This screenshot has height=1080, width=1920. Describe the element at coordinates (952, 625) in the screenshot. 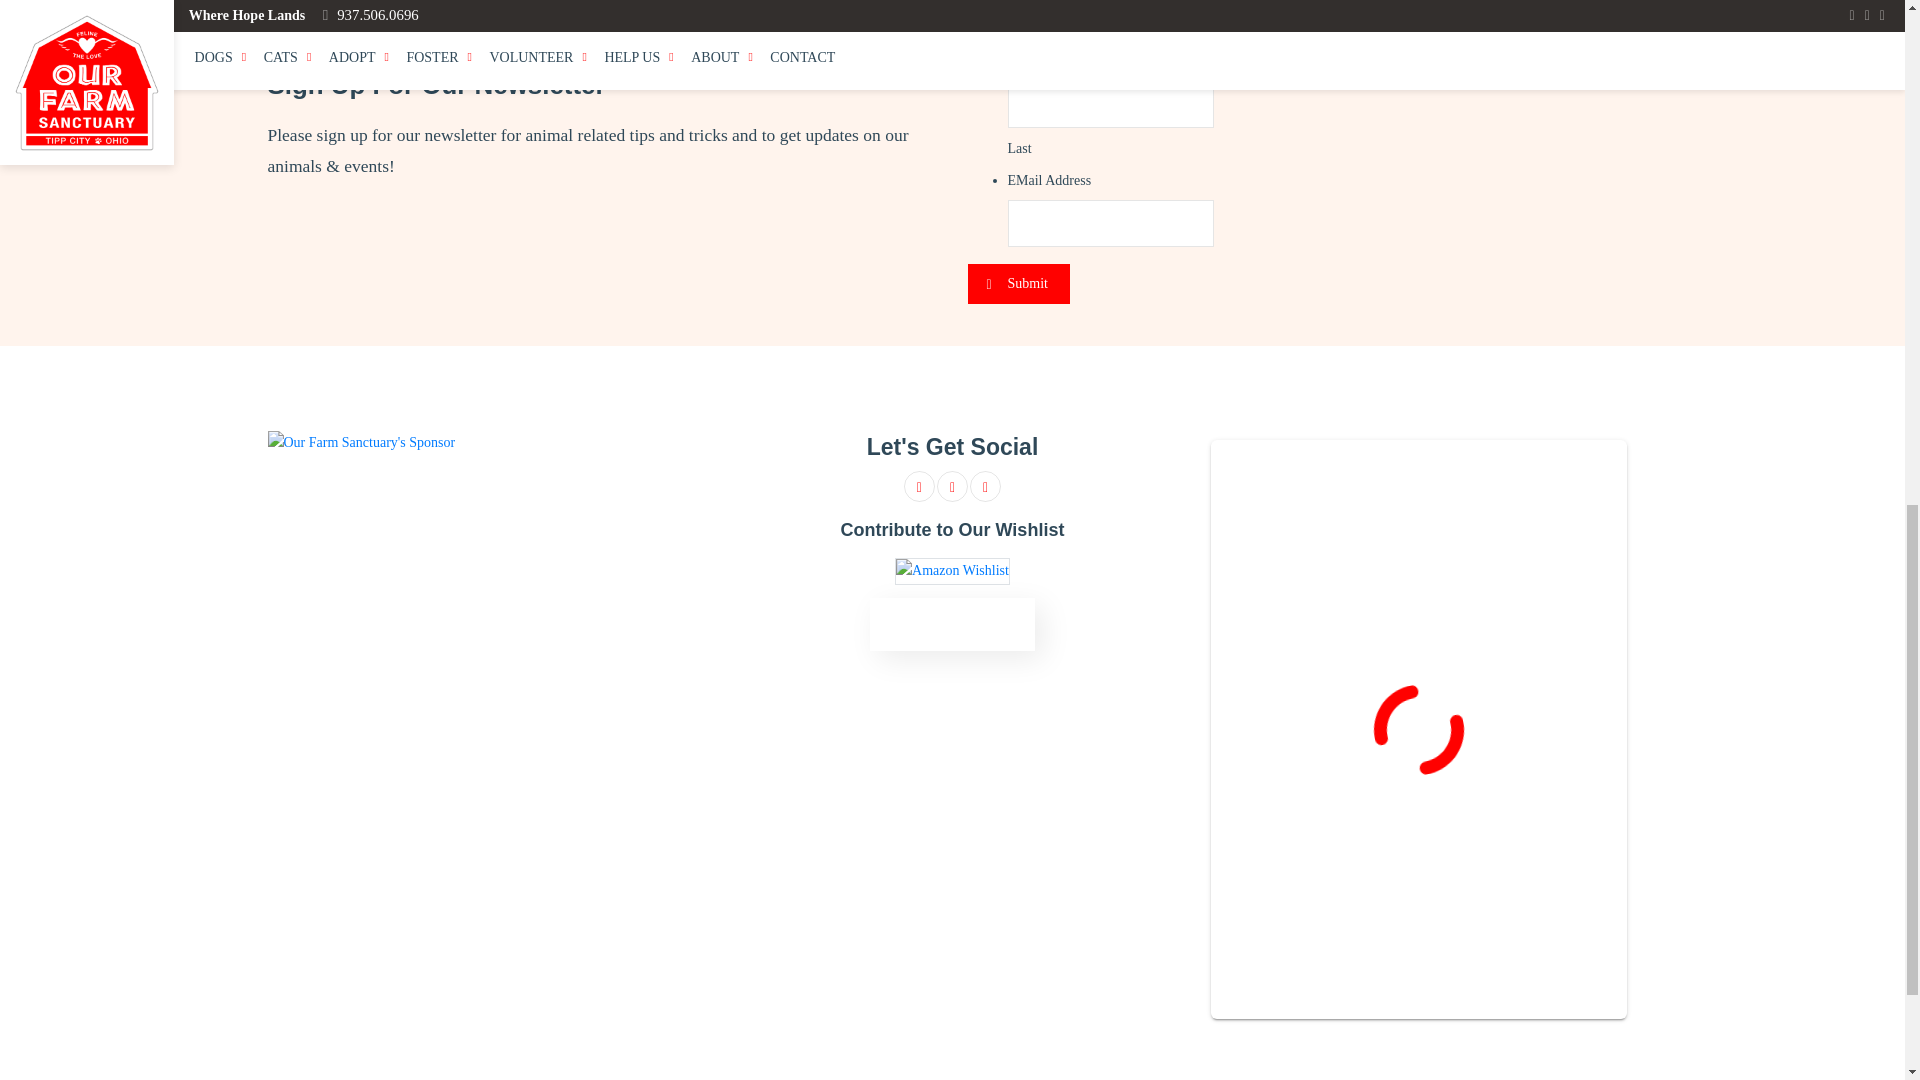

I see `MAKE A DONATION` at that location.